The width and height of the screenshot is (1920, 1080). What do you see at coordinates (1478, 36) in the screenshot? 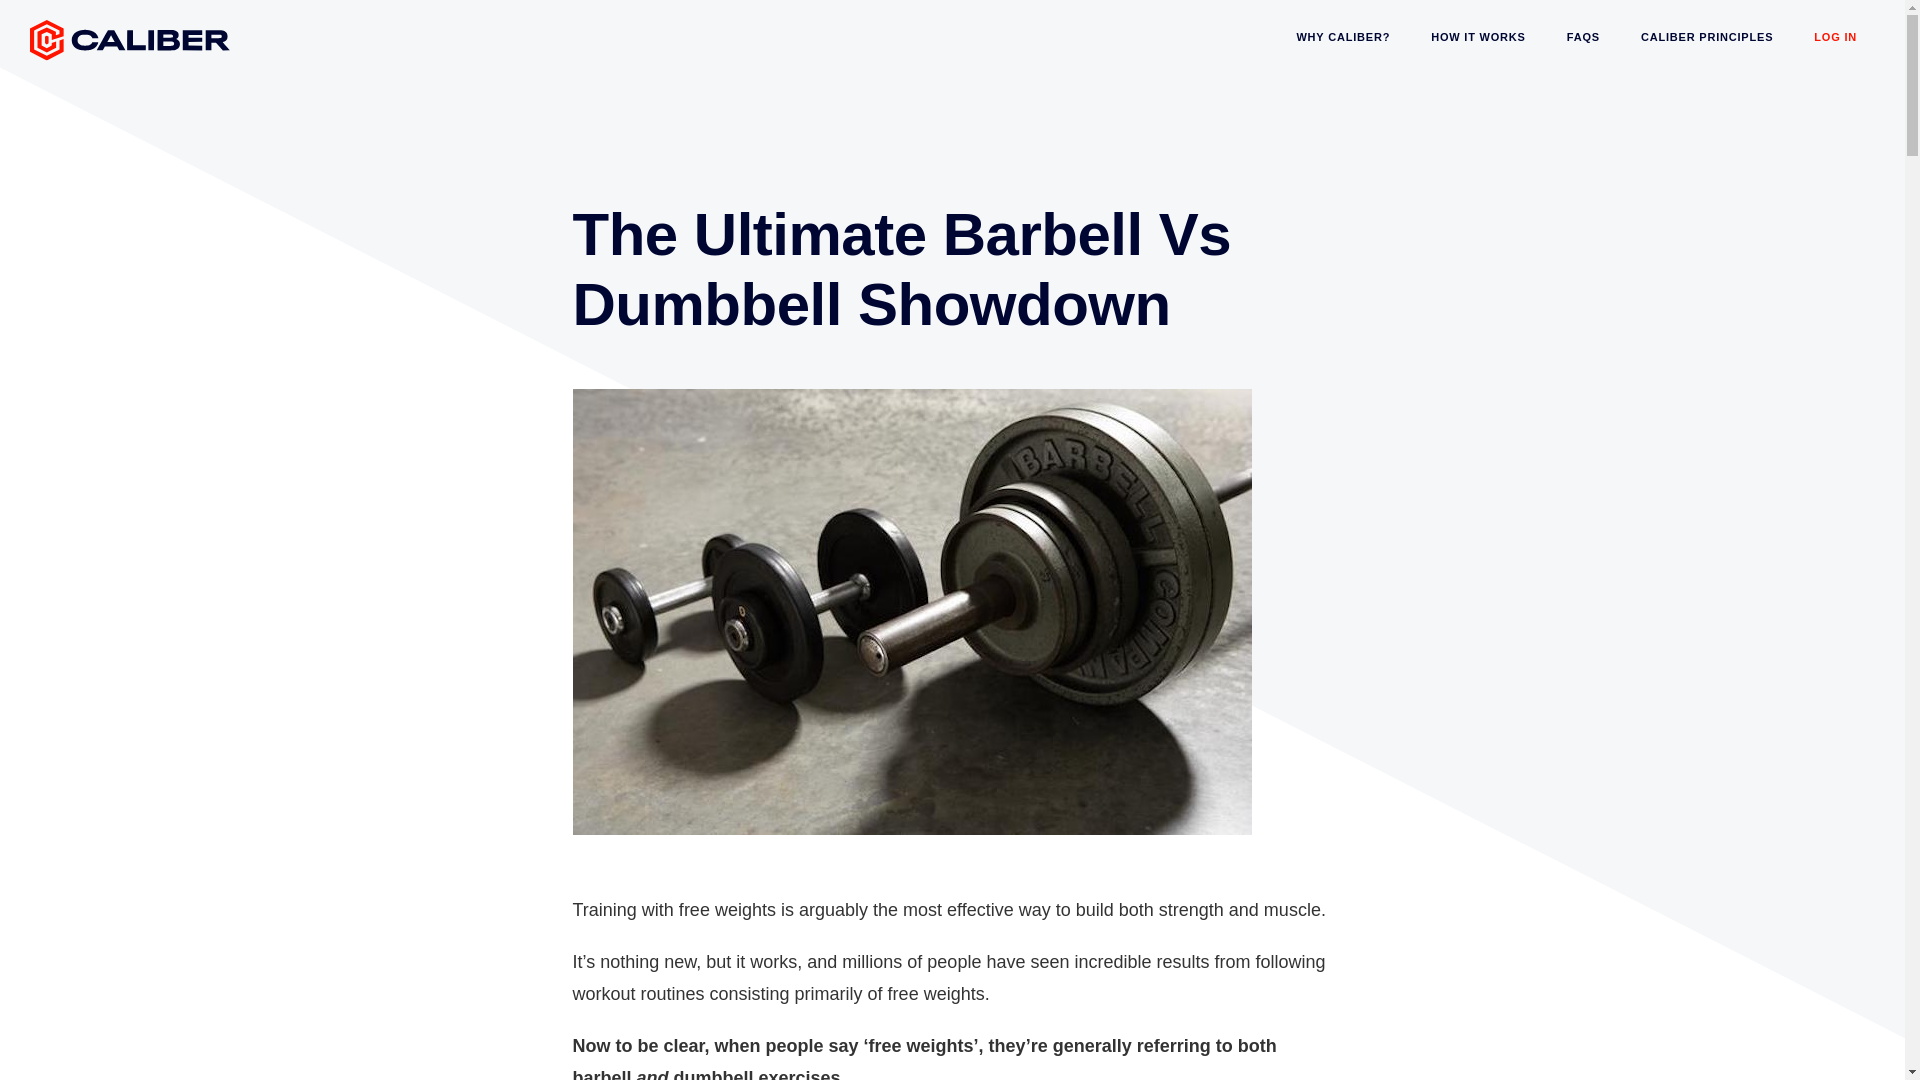
I see `HOW IT WORKS` at bounding box center [1478, 36].